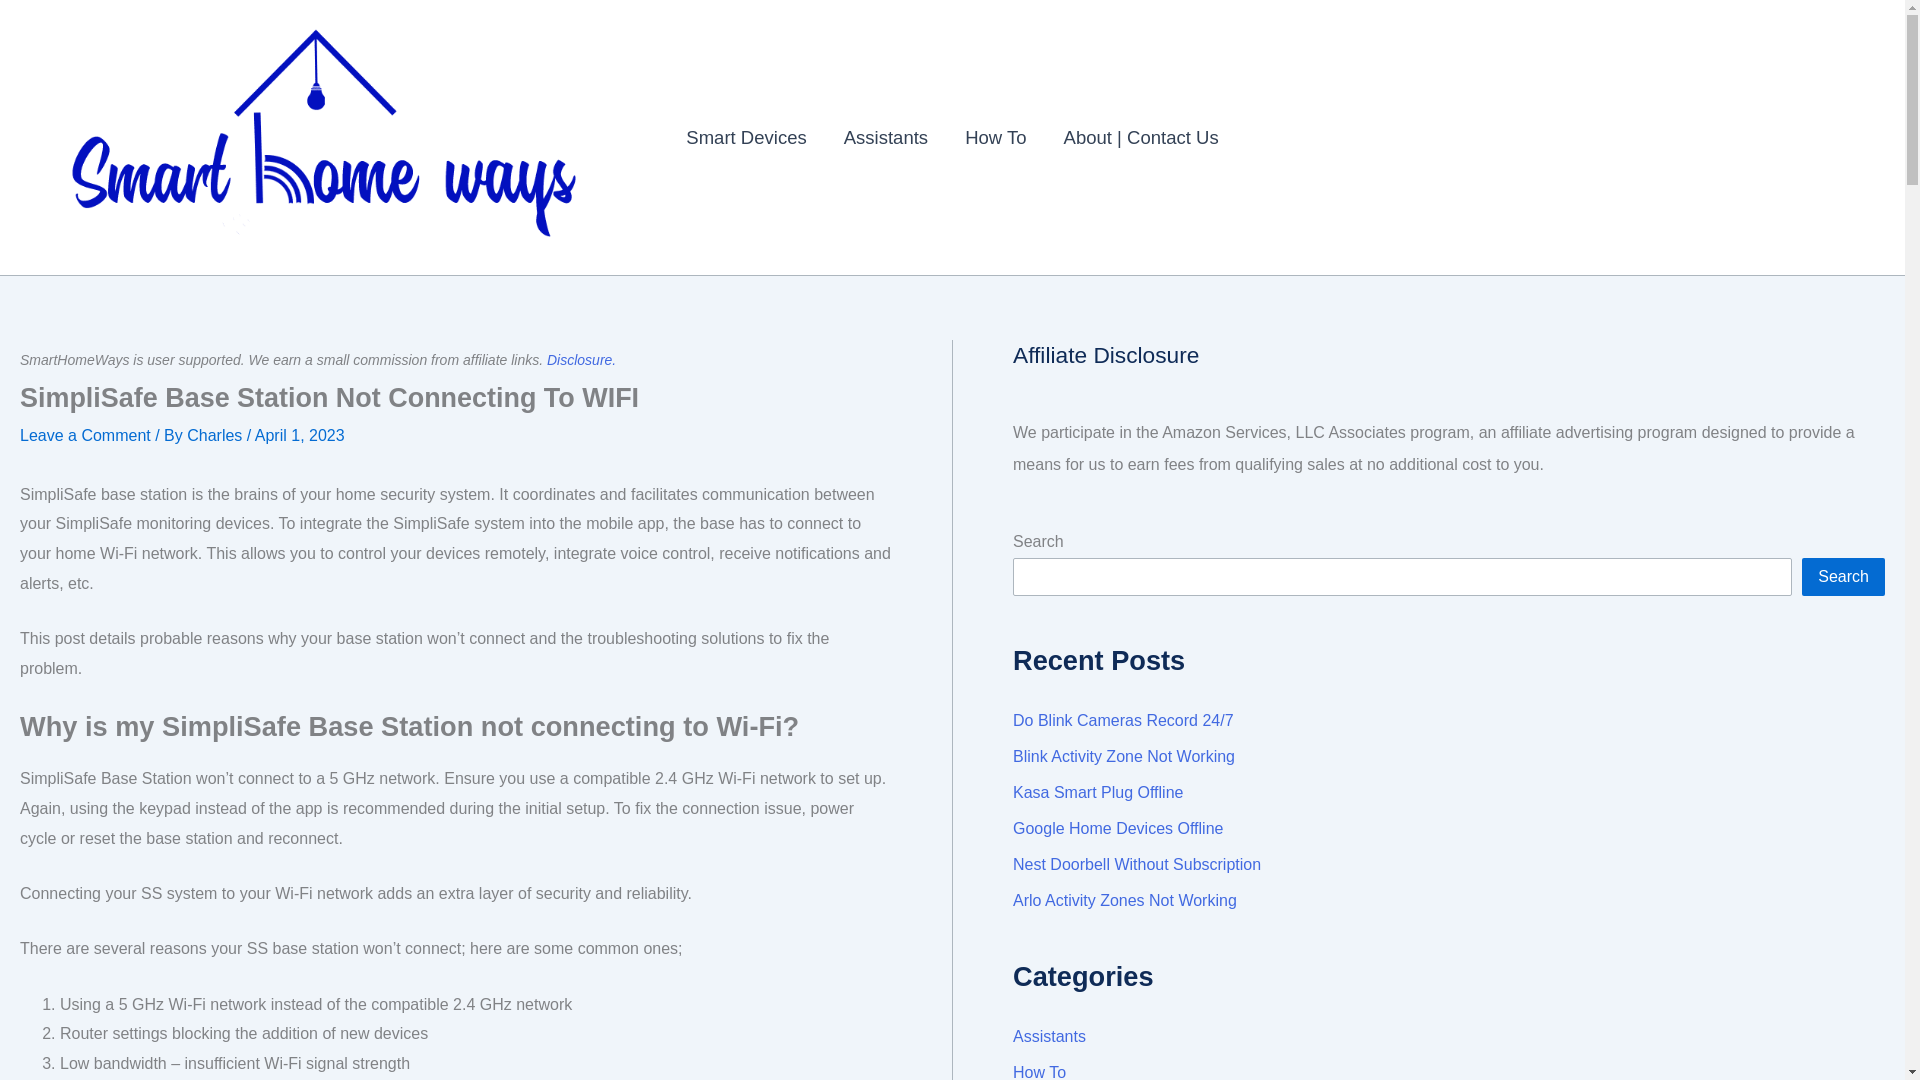 This screenshot has width=1920, height=1080. I want to click on Leave a Comment, so click(85, 434).